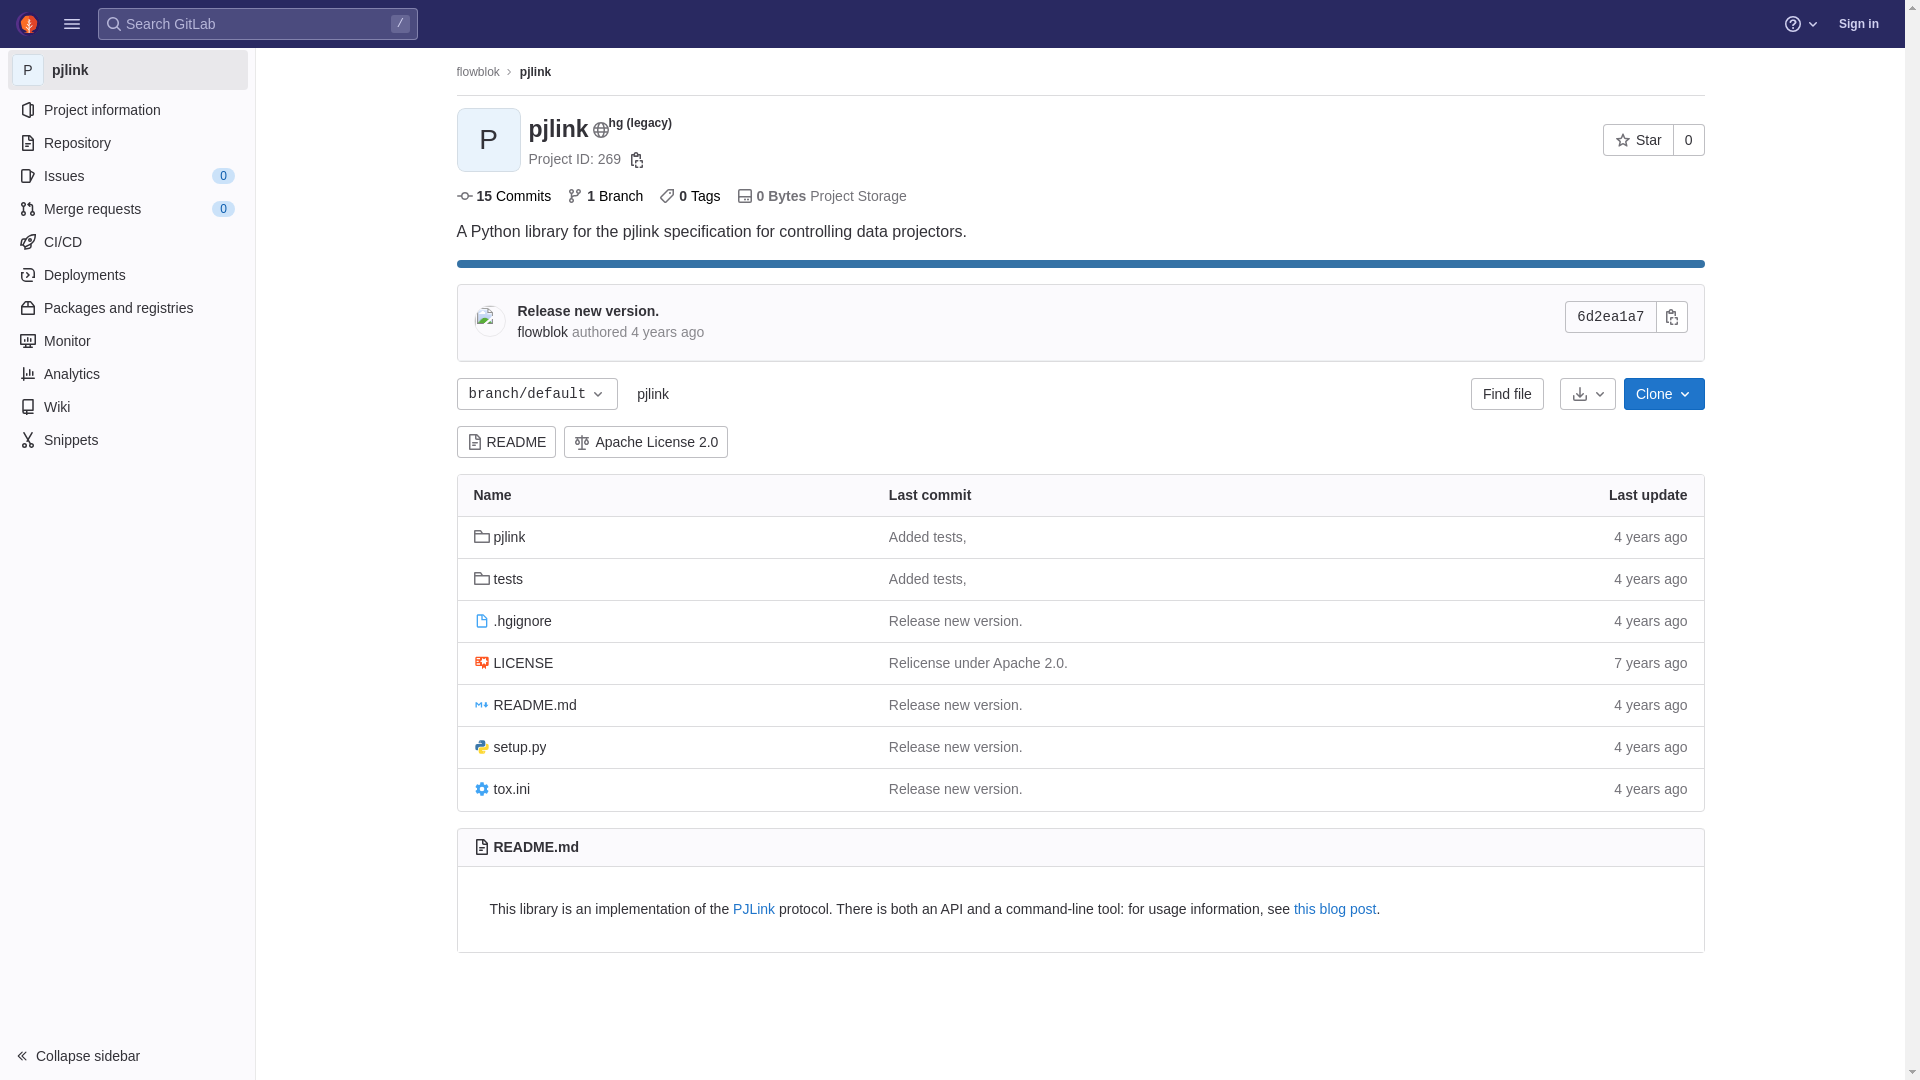  What do you see at coordinates (127, 440) in the screenshot?
I see `Snippets` at bounding box center [127, 440].